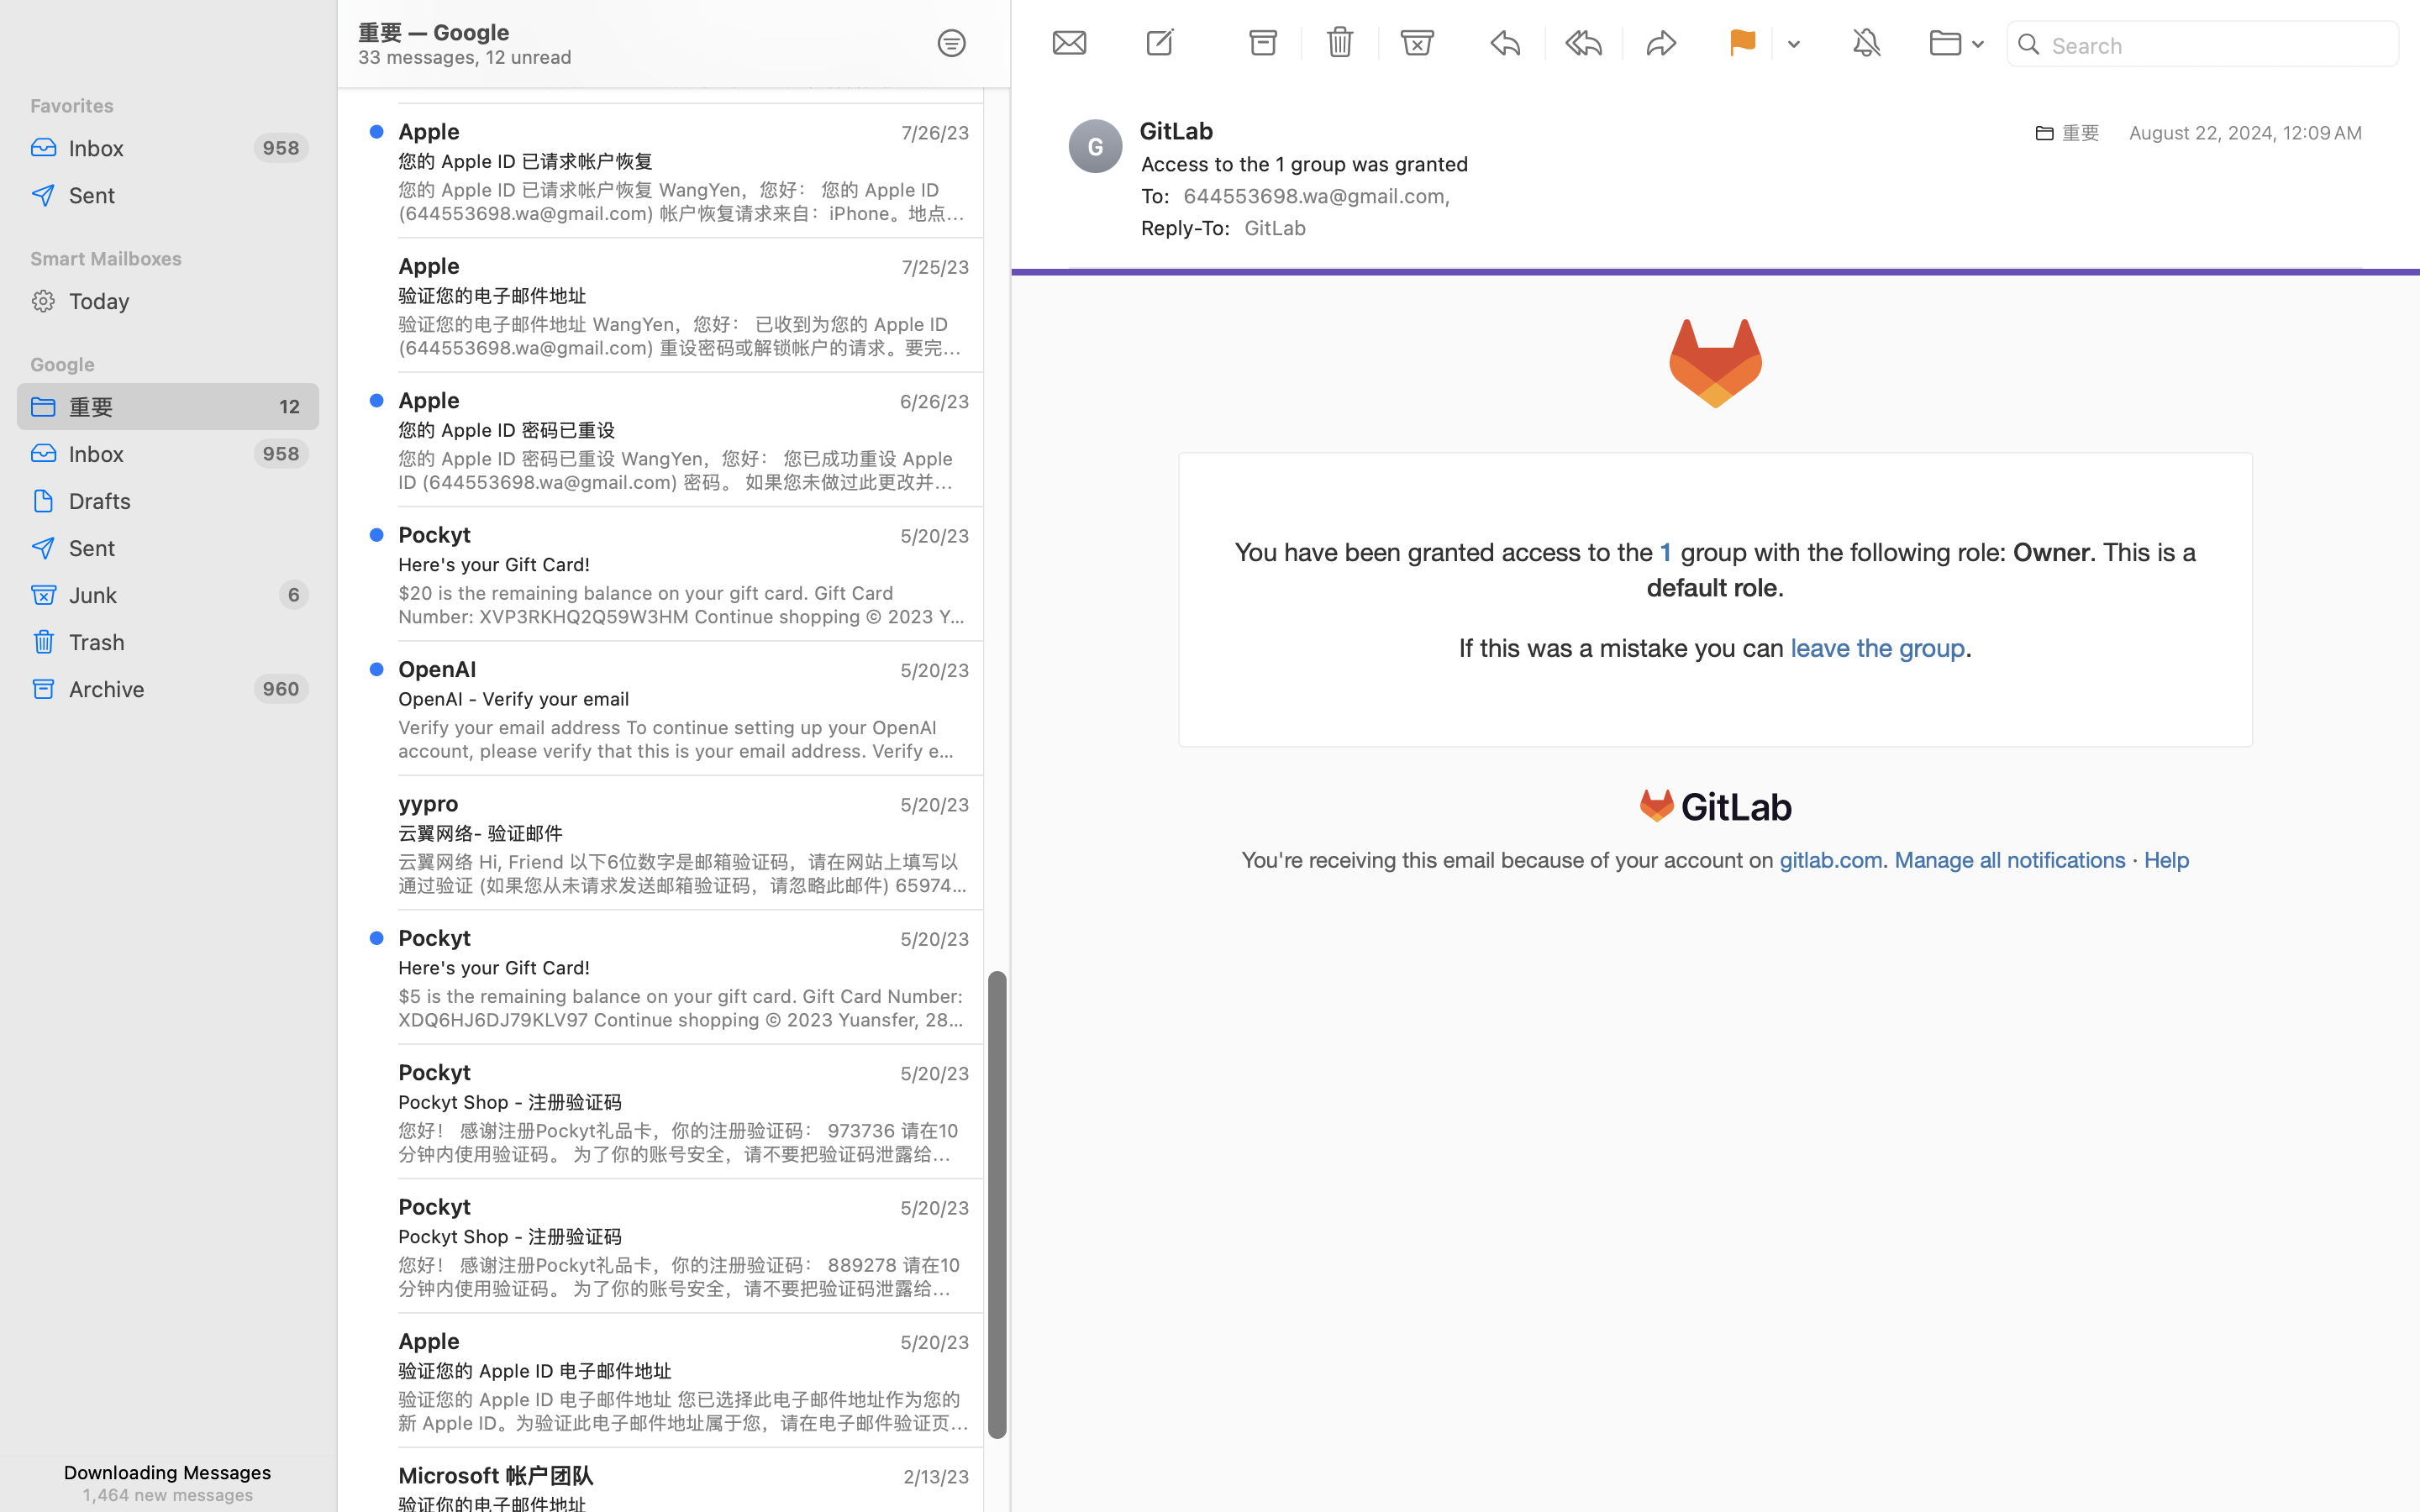 This screenshot has height=1512, width=2420. I want to click on 644553698.wa@gmail.com, so click(1321, 196).